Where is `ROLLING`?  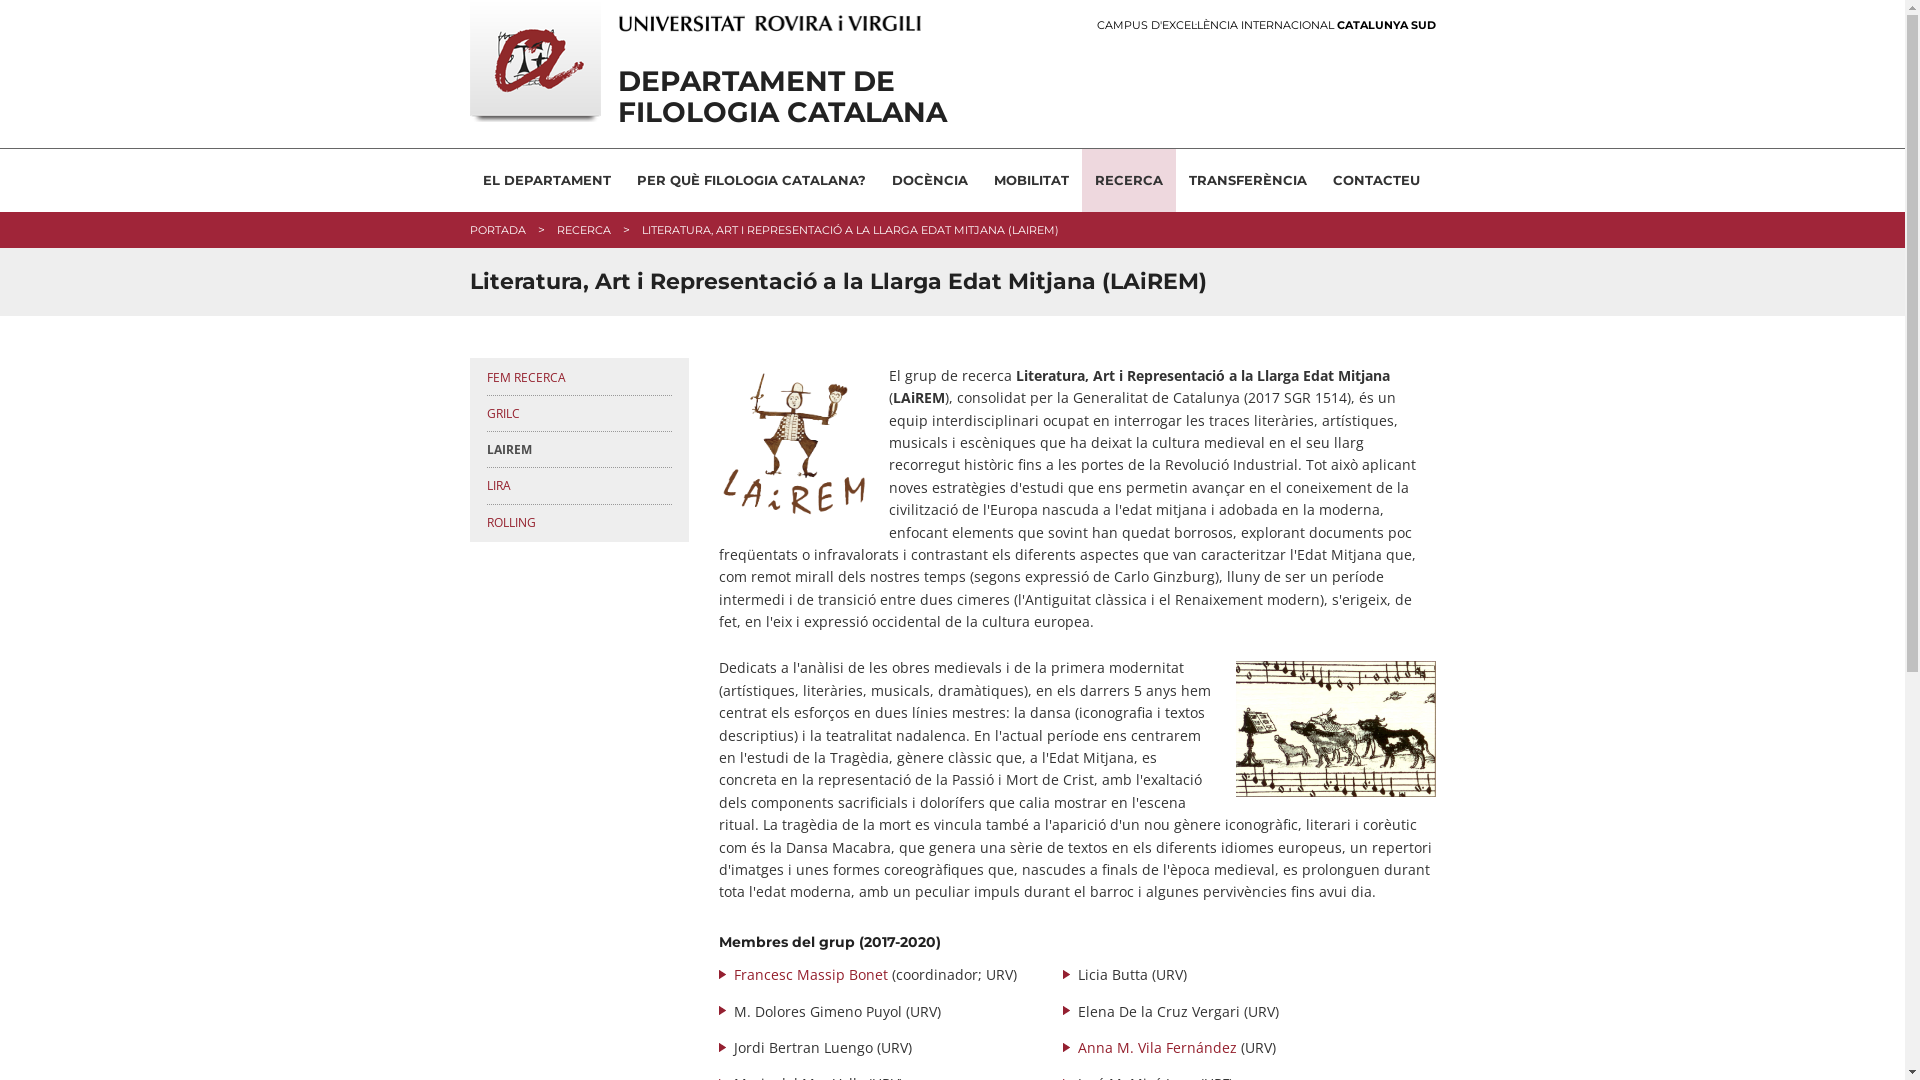 ROLLING is located at coordinates (578, 522).